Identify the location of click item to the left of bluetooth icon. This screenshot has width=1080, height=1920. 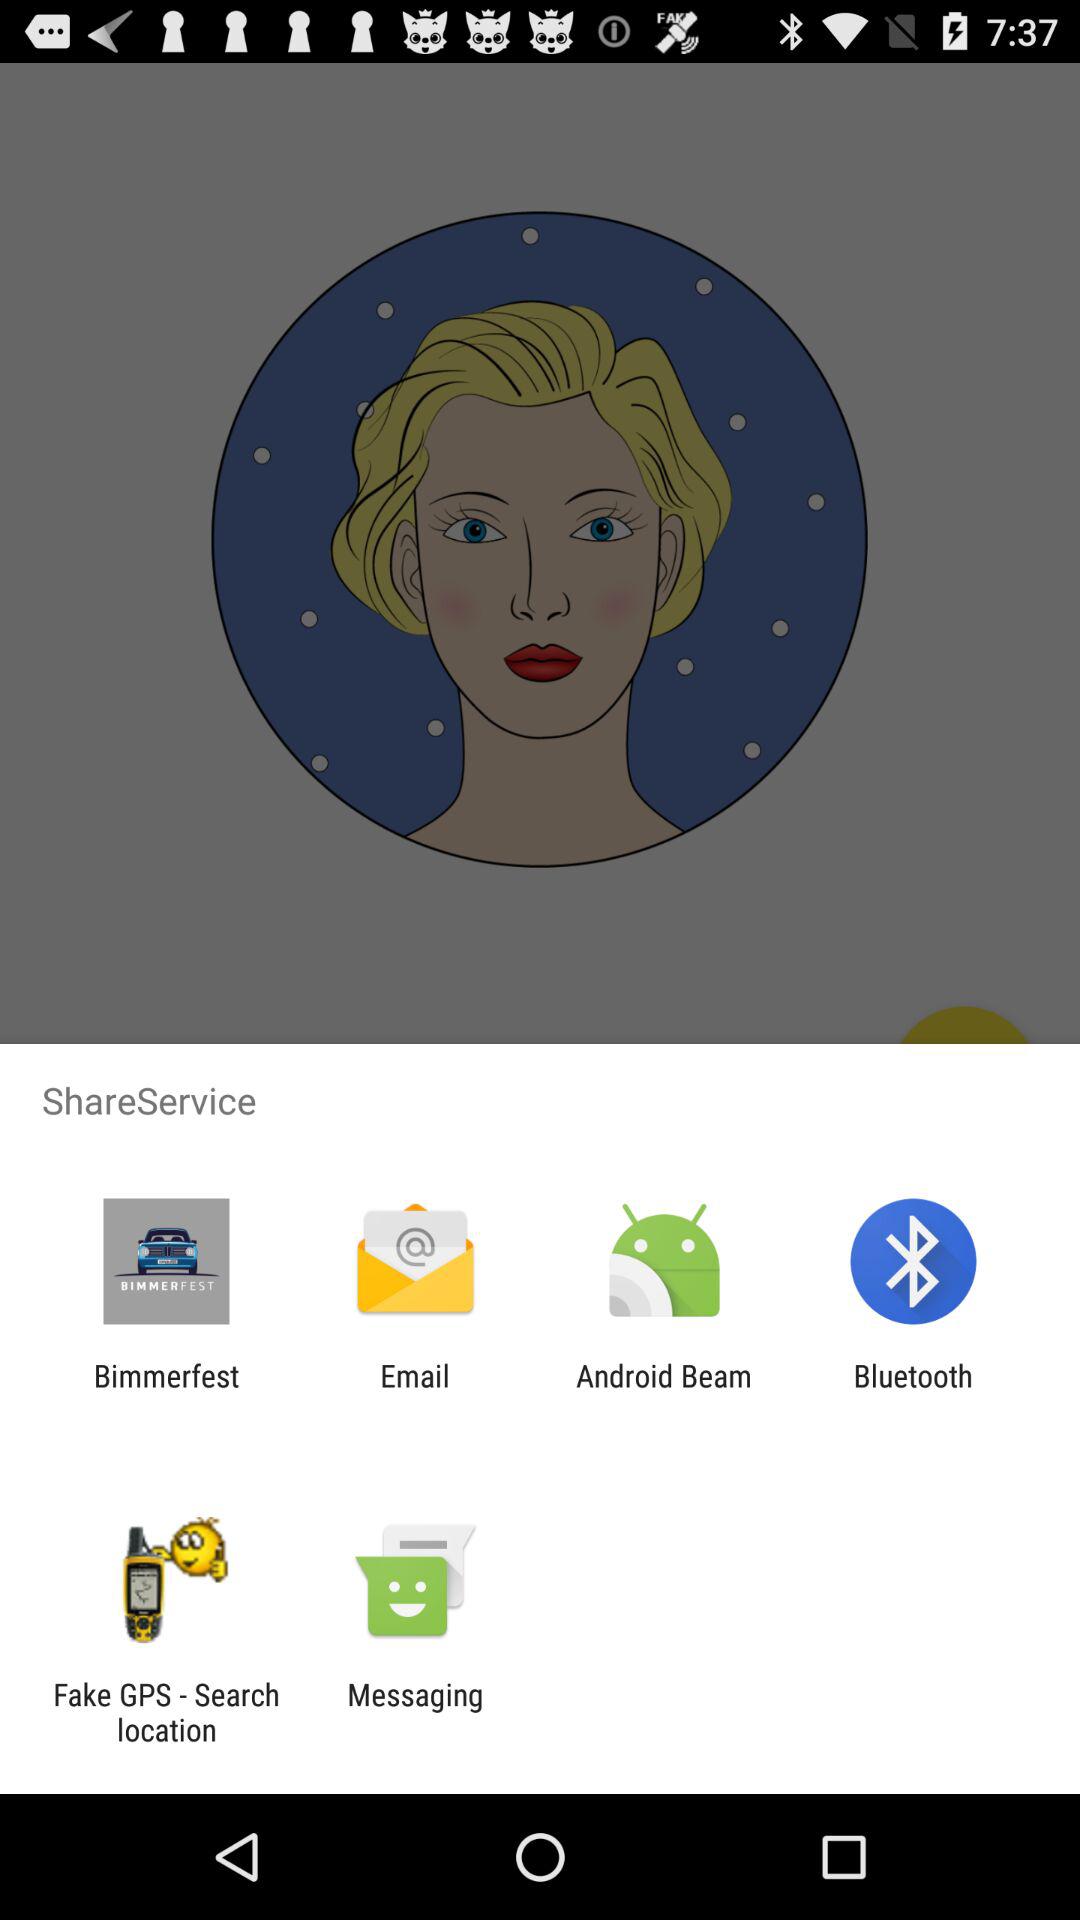
(664, 1393).